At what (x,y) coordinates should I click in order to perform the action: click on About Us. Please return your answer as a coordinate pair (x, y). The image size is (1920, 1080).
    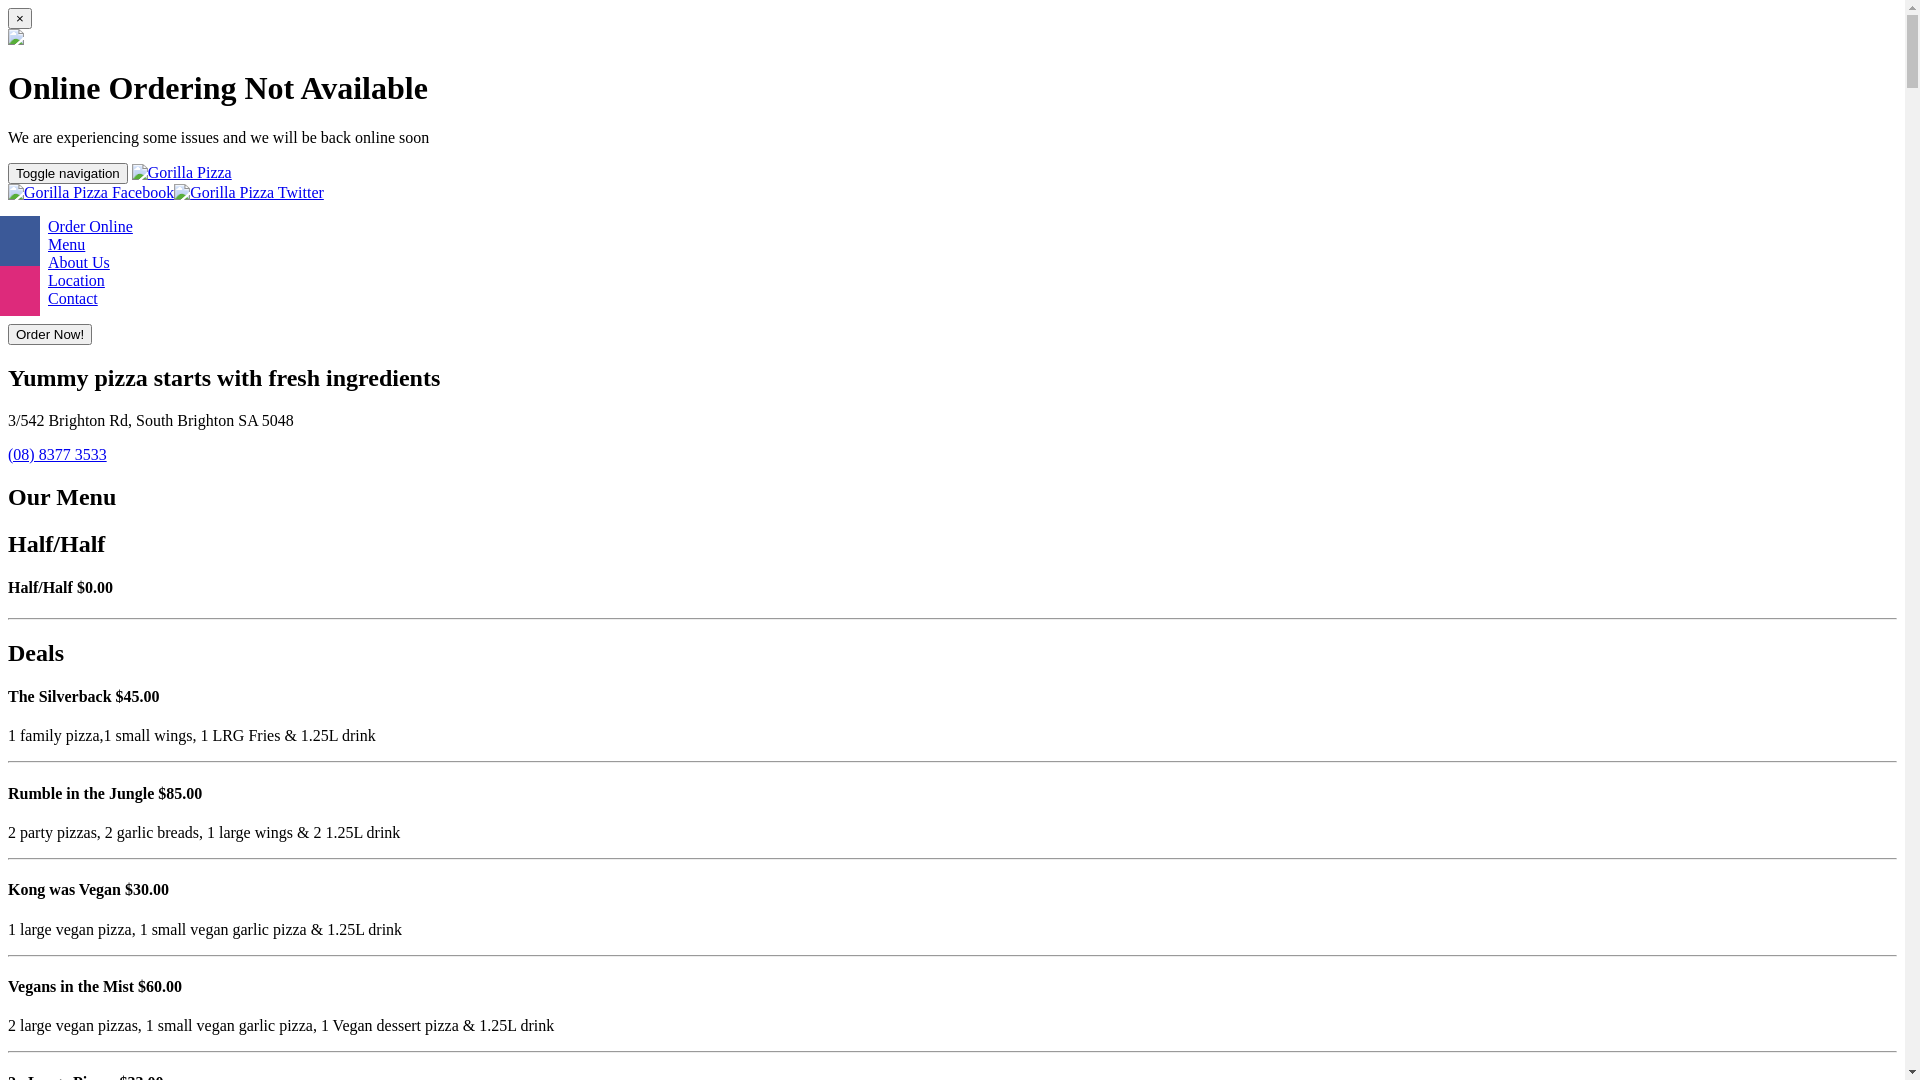
    Looking at the image, I should click on (79, 262).